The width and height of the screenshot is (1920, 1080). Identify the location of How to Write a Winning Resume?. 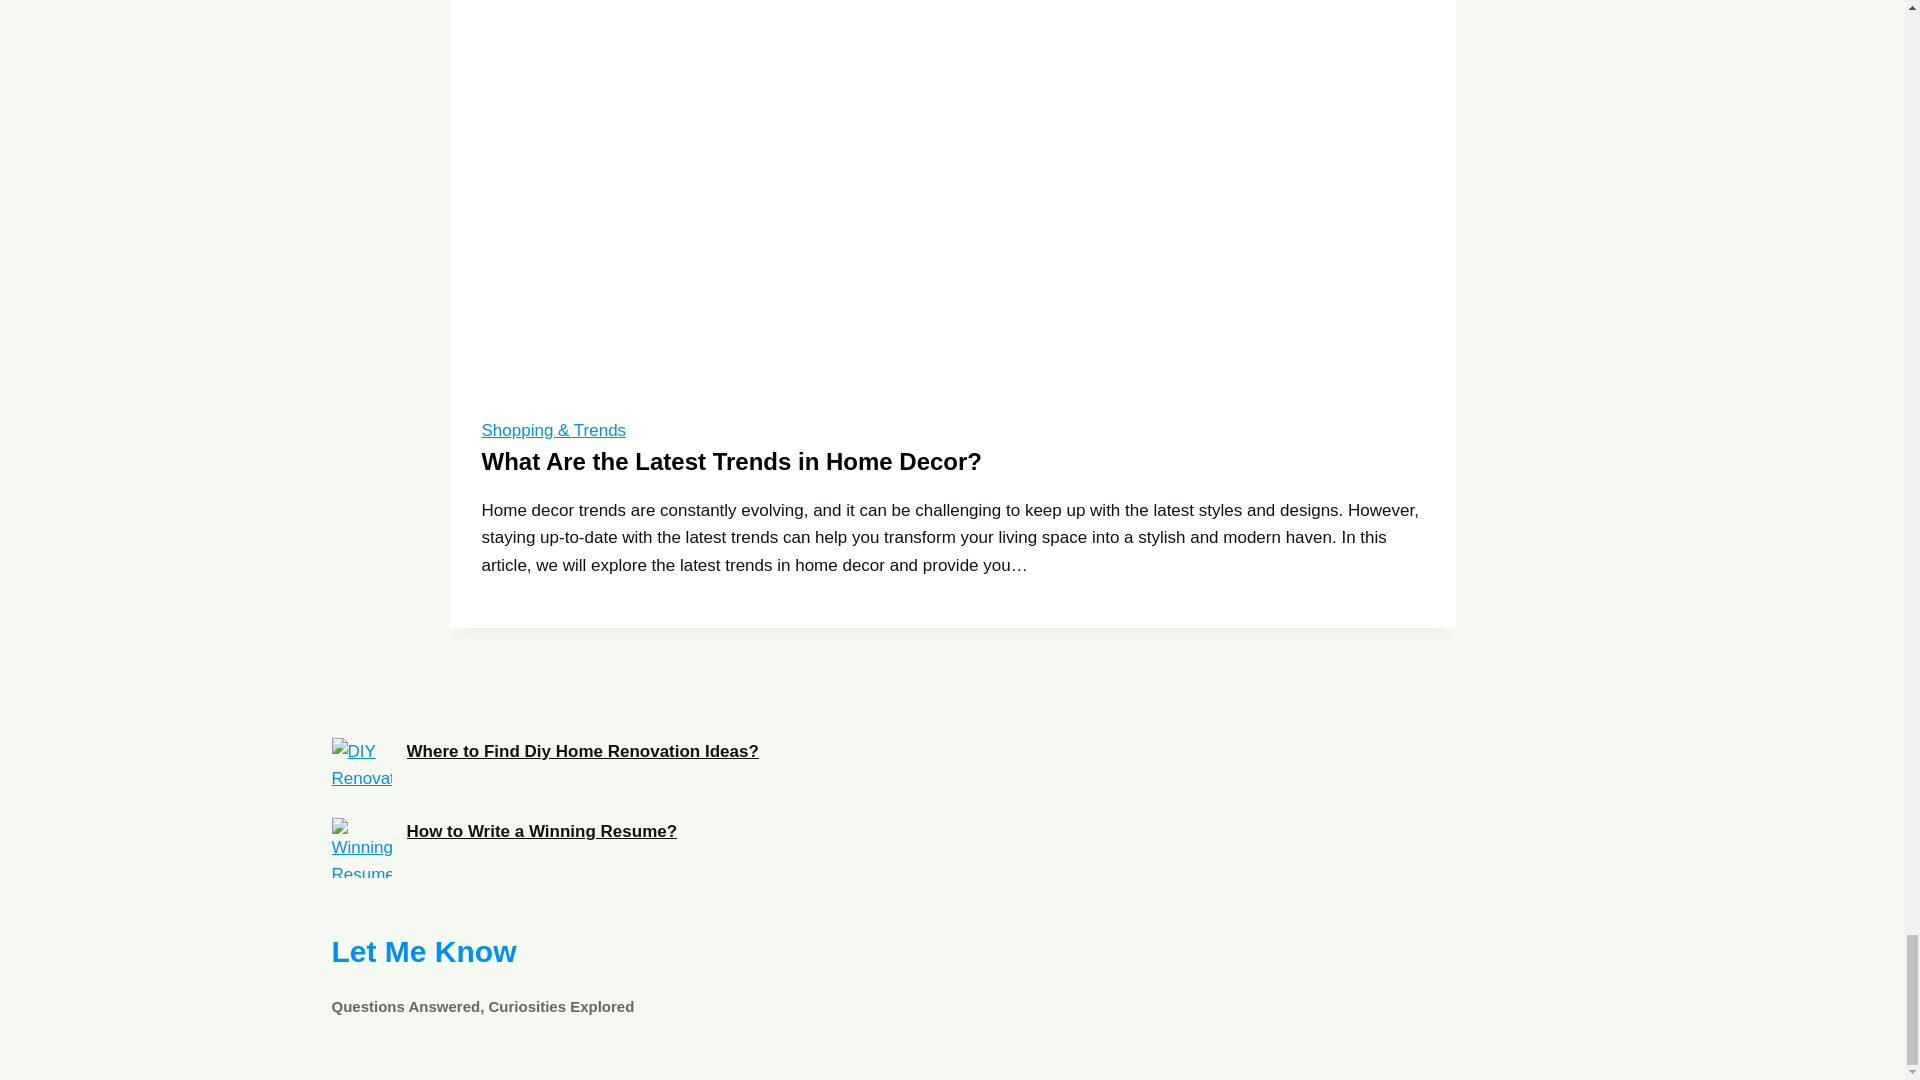
(953, 973).